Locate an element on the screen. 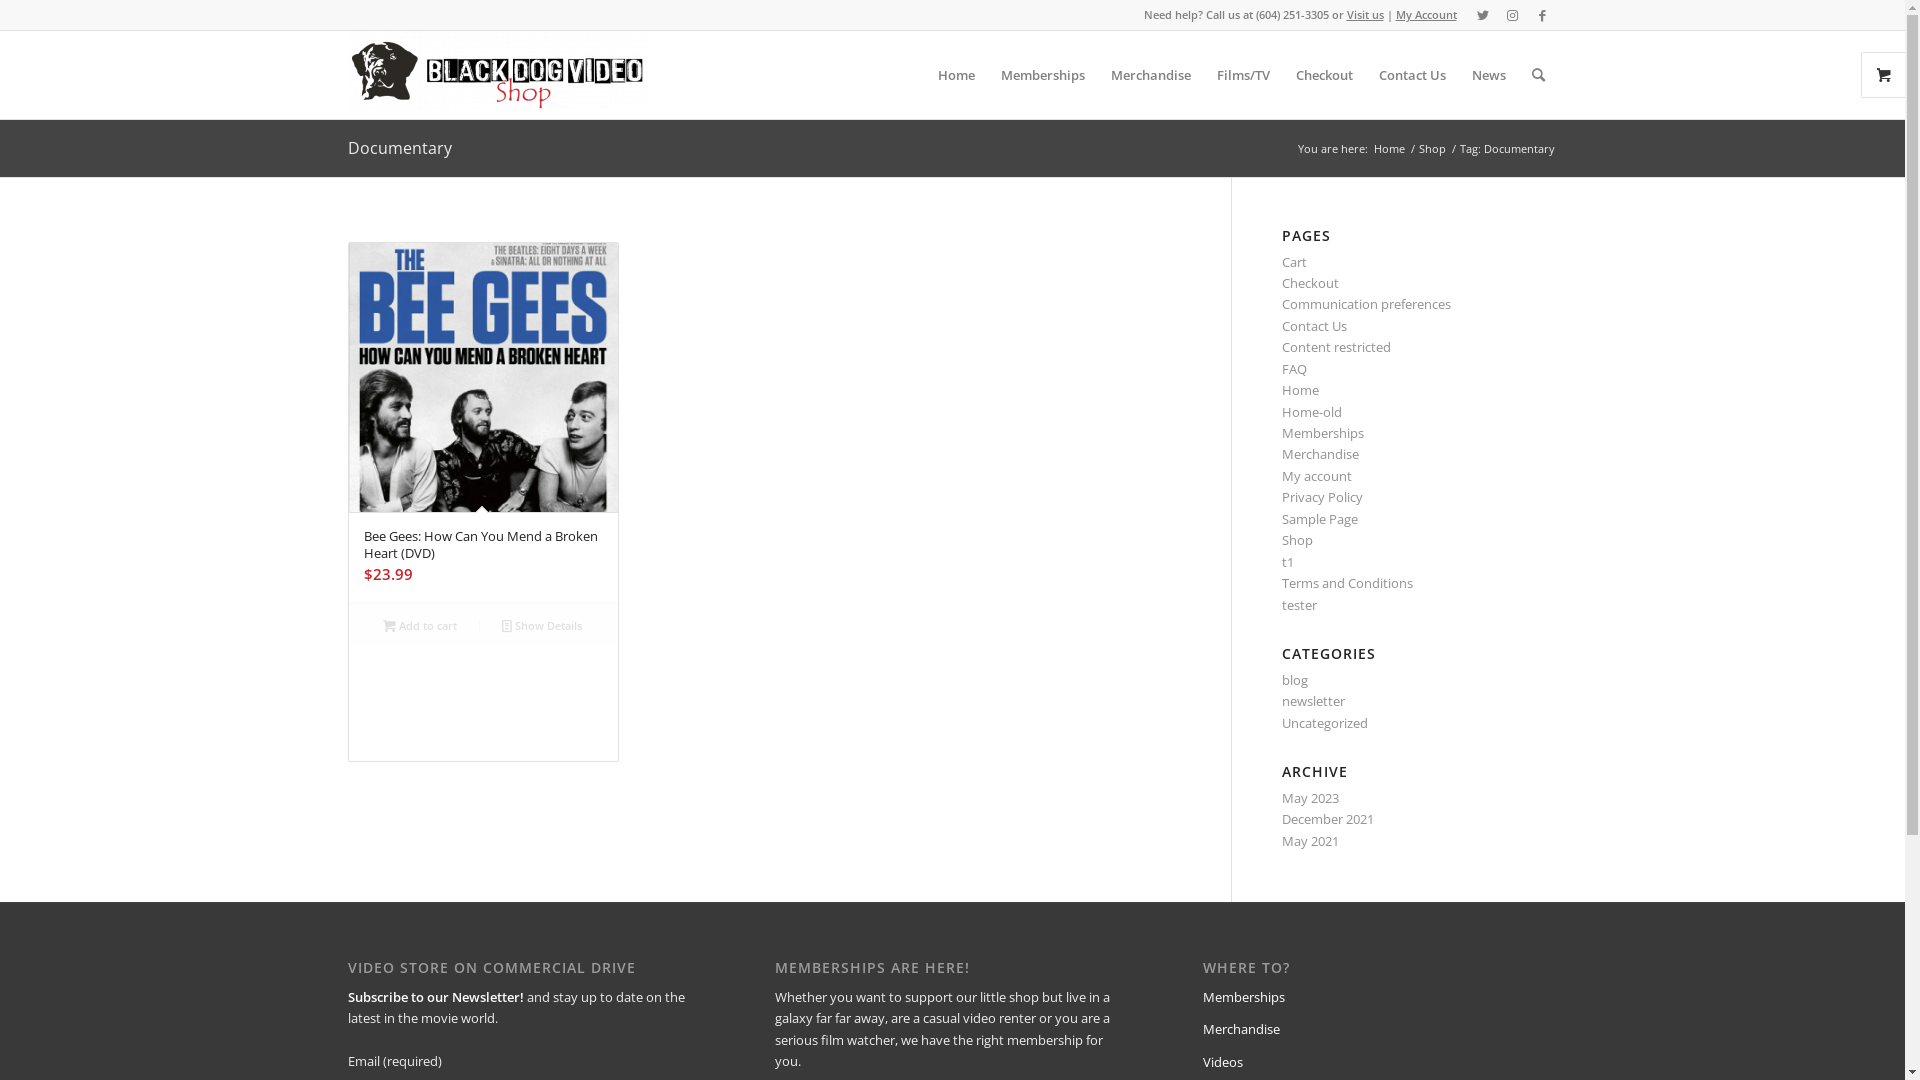 The height and width of the screenshot is (1080, 1920). Home is located at coordinates (1388, 148).